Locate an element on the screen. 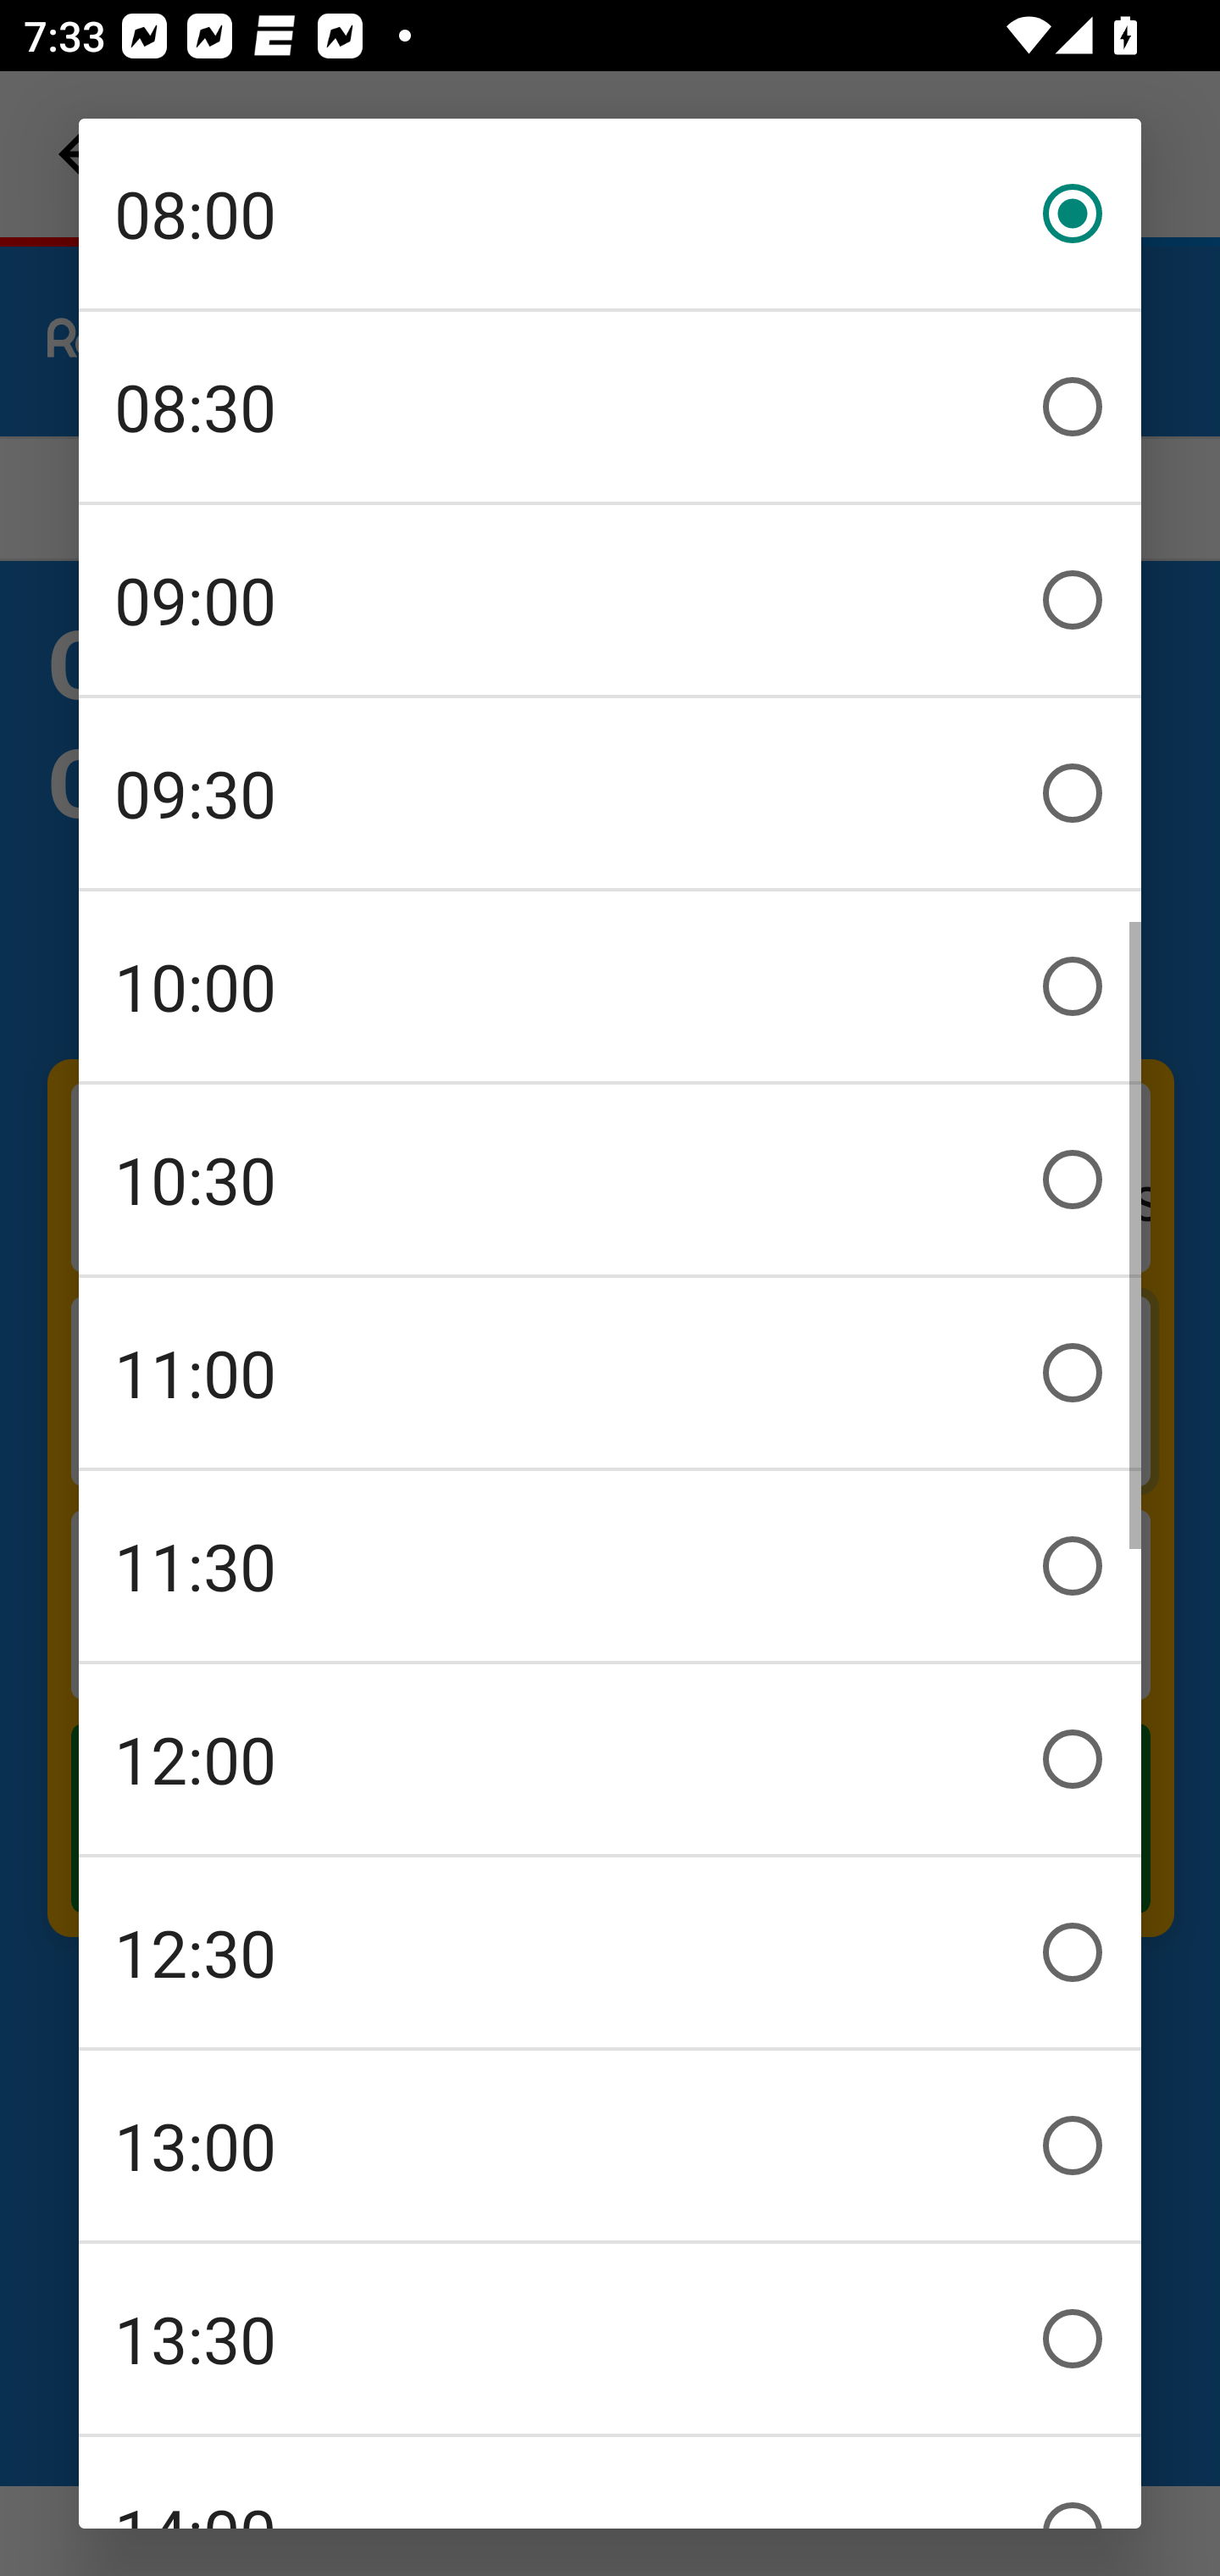  11:00 is located at coordinates (610, 1373).